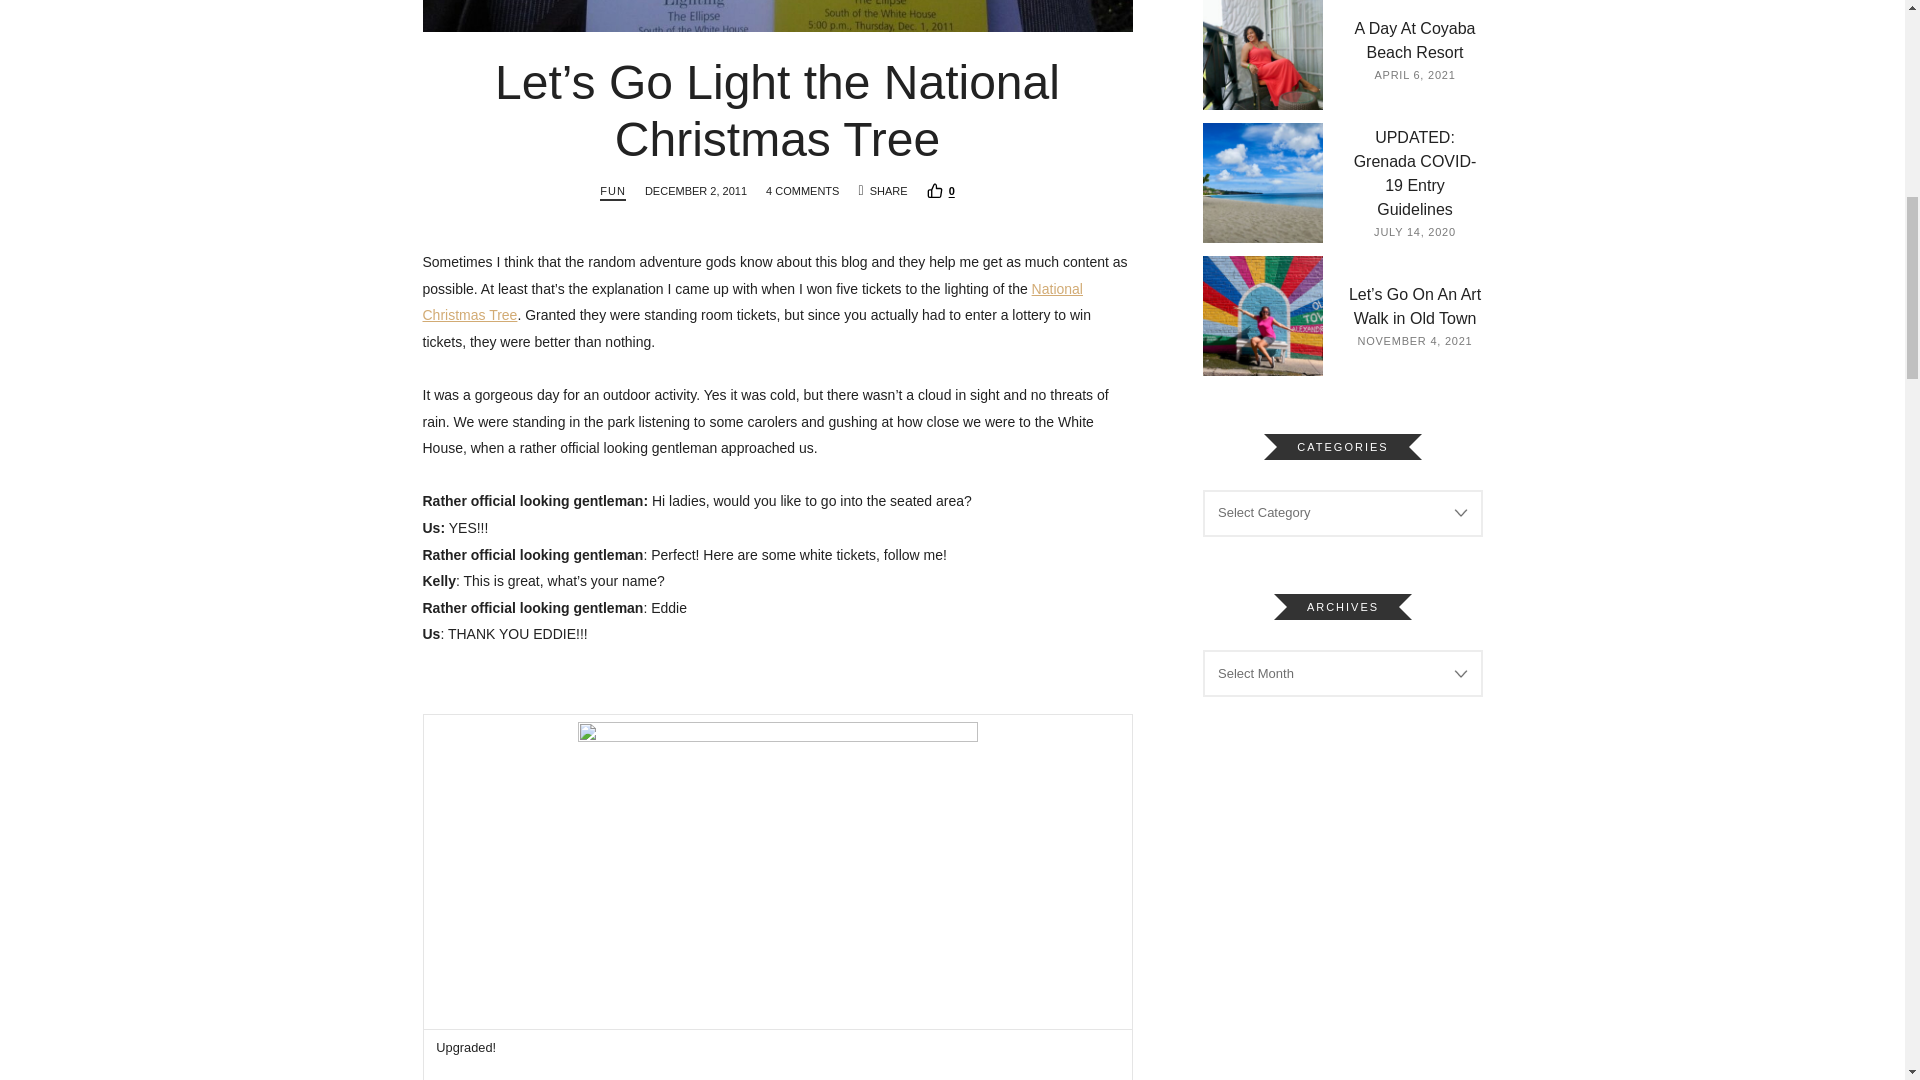  What do you see at coordinates (1262, 183) in the screenshot?
I see `UPDATED: Grenada COVID-19 Entry Guidelines` at bounding box center [1262, 183].